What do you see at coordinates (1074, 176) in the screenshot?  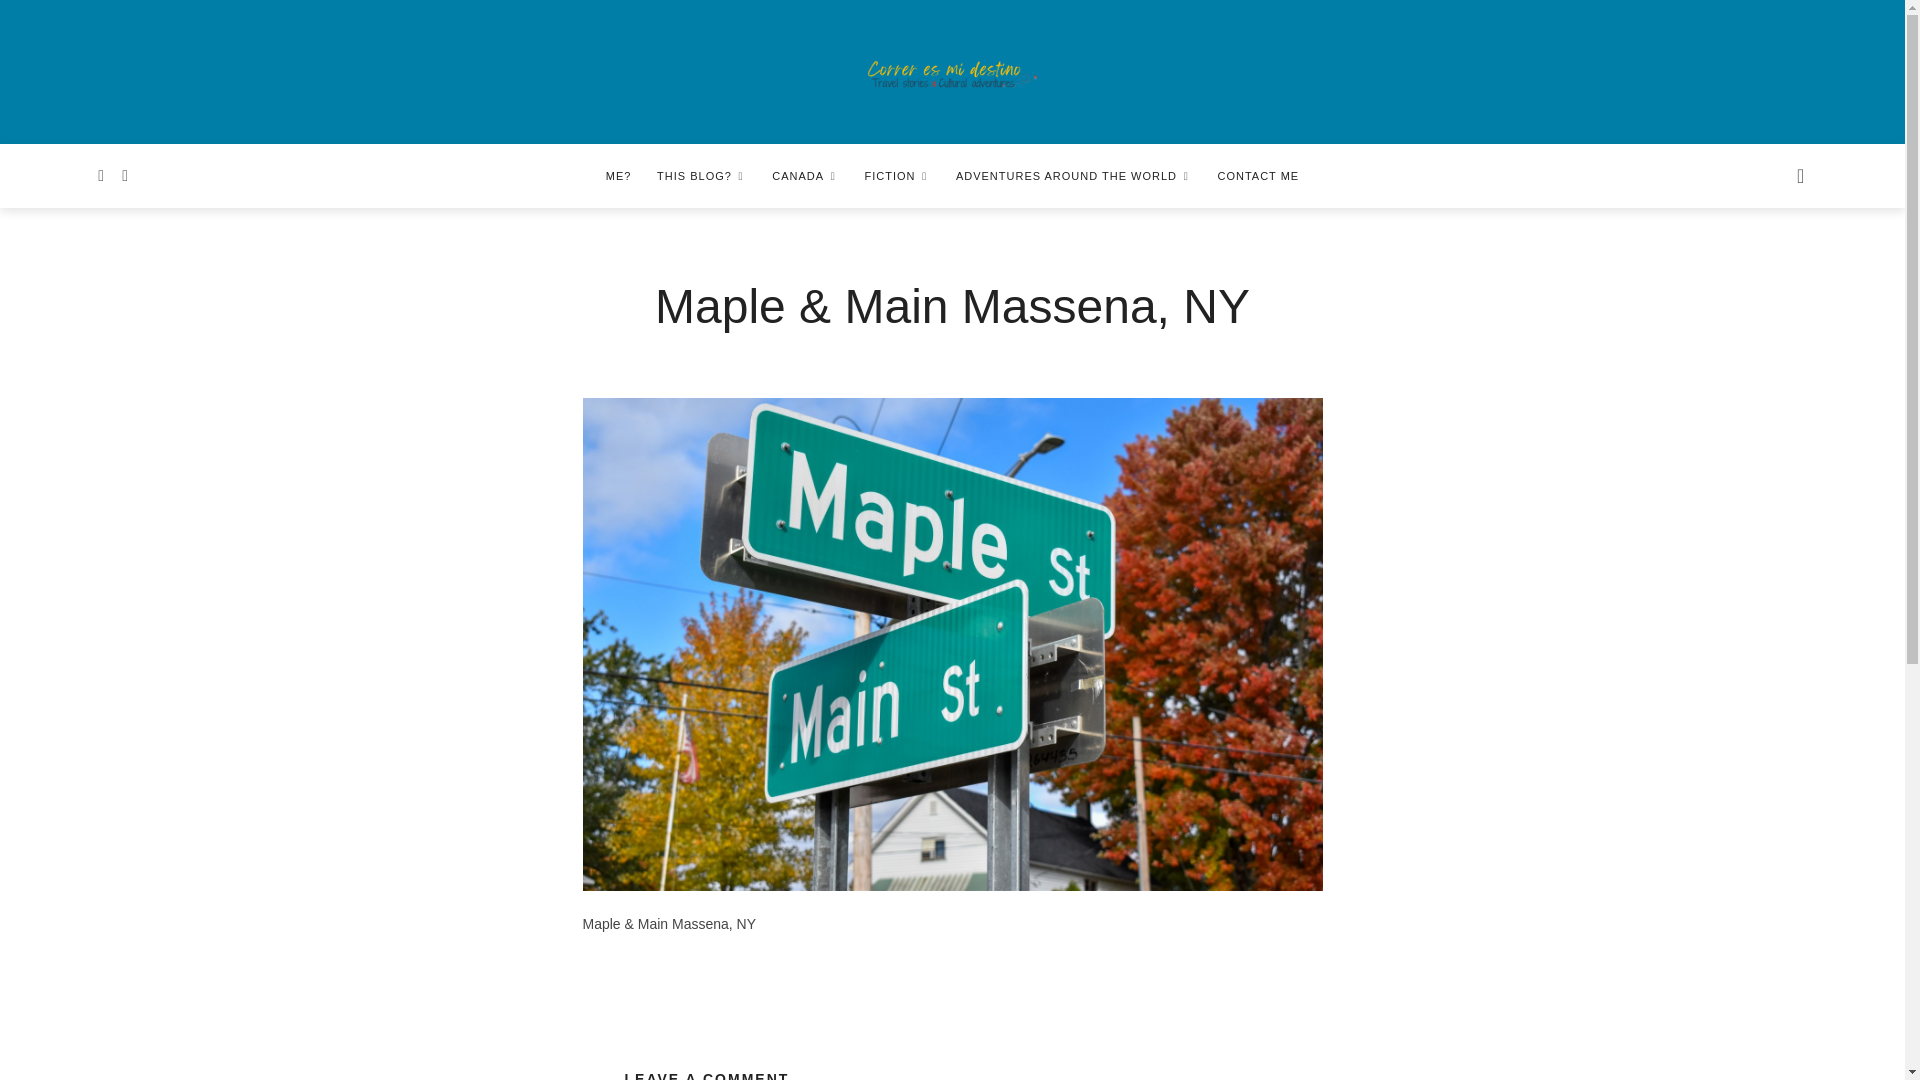 I see `ADVENTURES AROUND THE WORLD` at bounding box center [1074, 176].